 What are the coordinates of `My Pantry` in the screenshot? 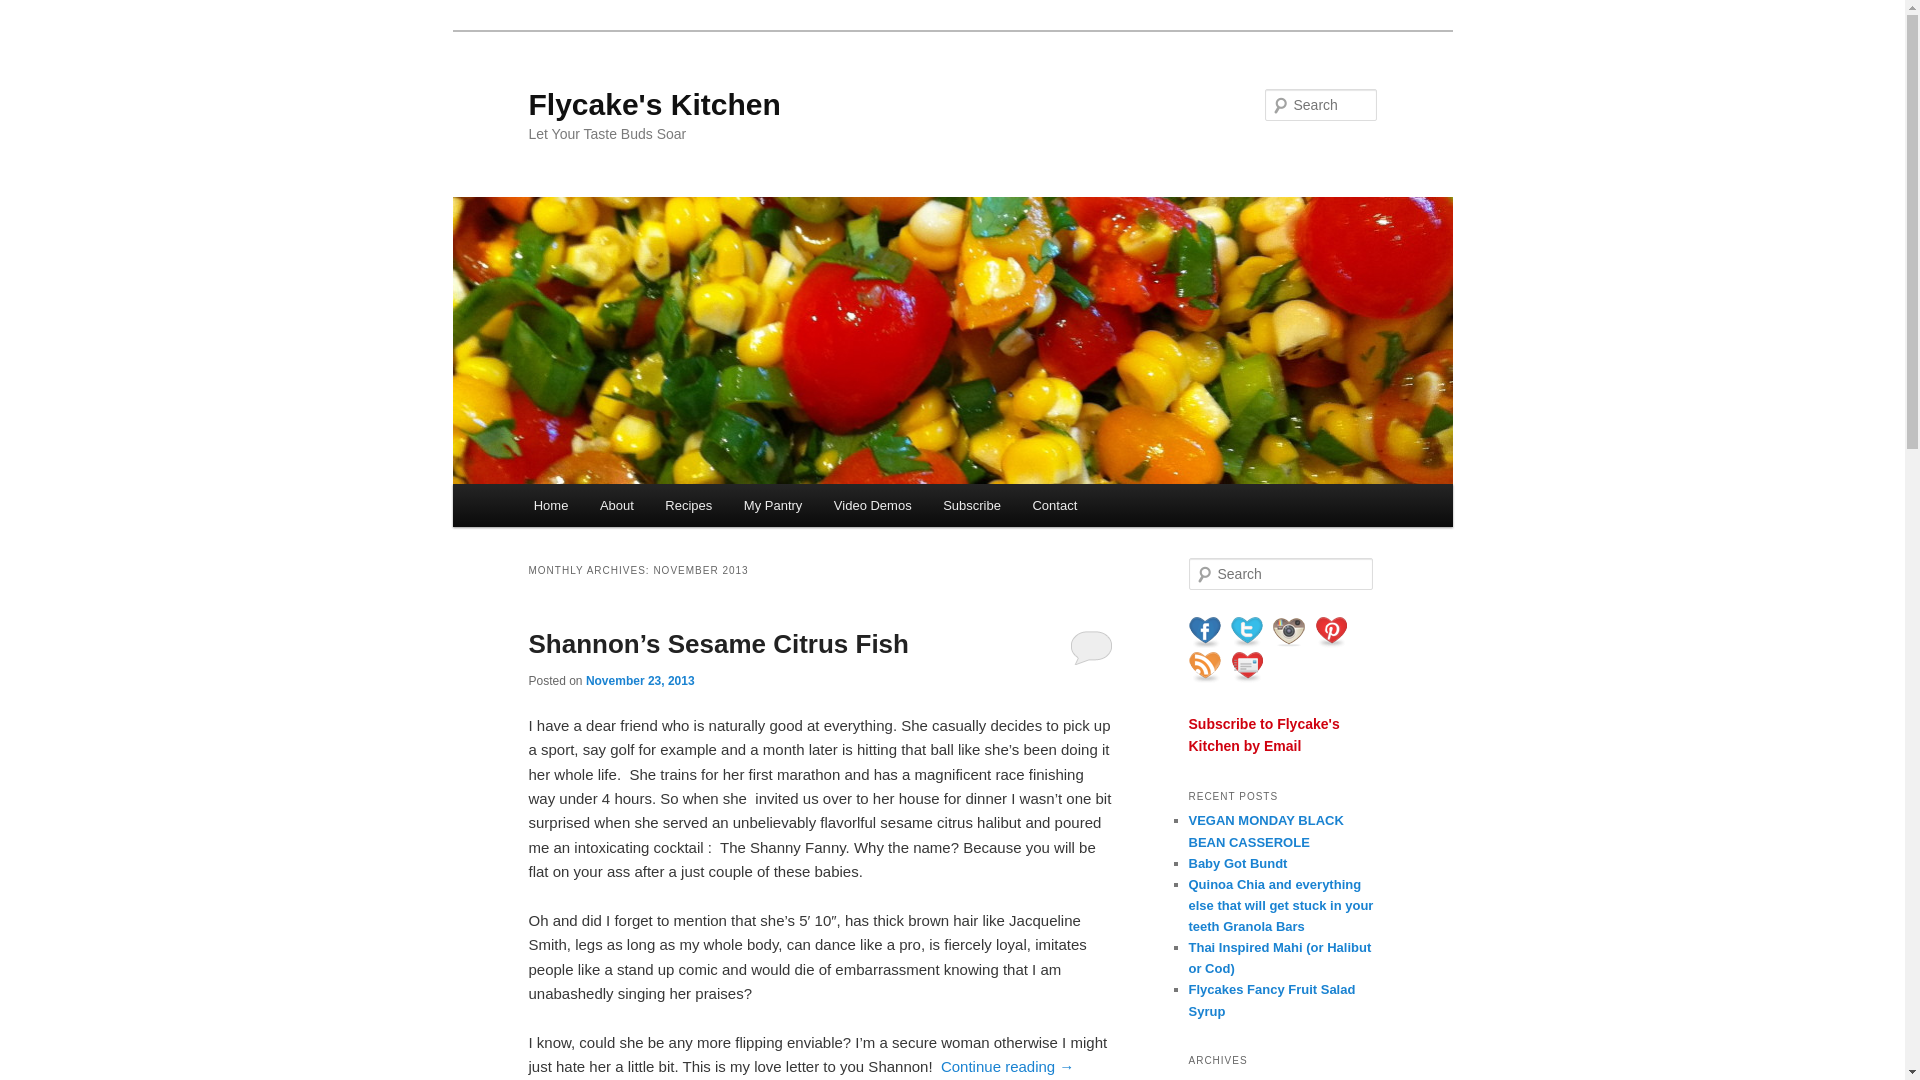 It's located at (772, 505).